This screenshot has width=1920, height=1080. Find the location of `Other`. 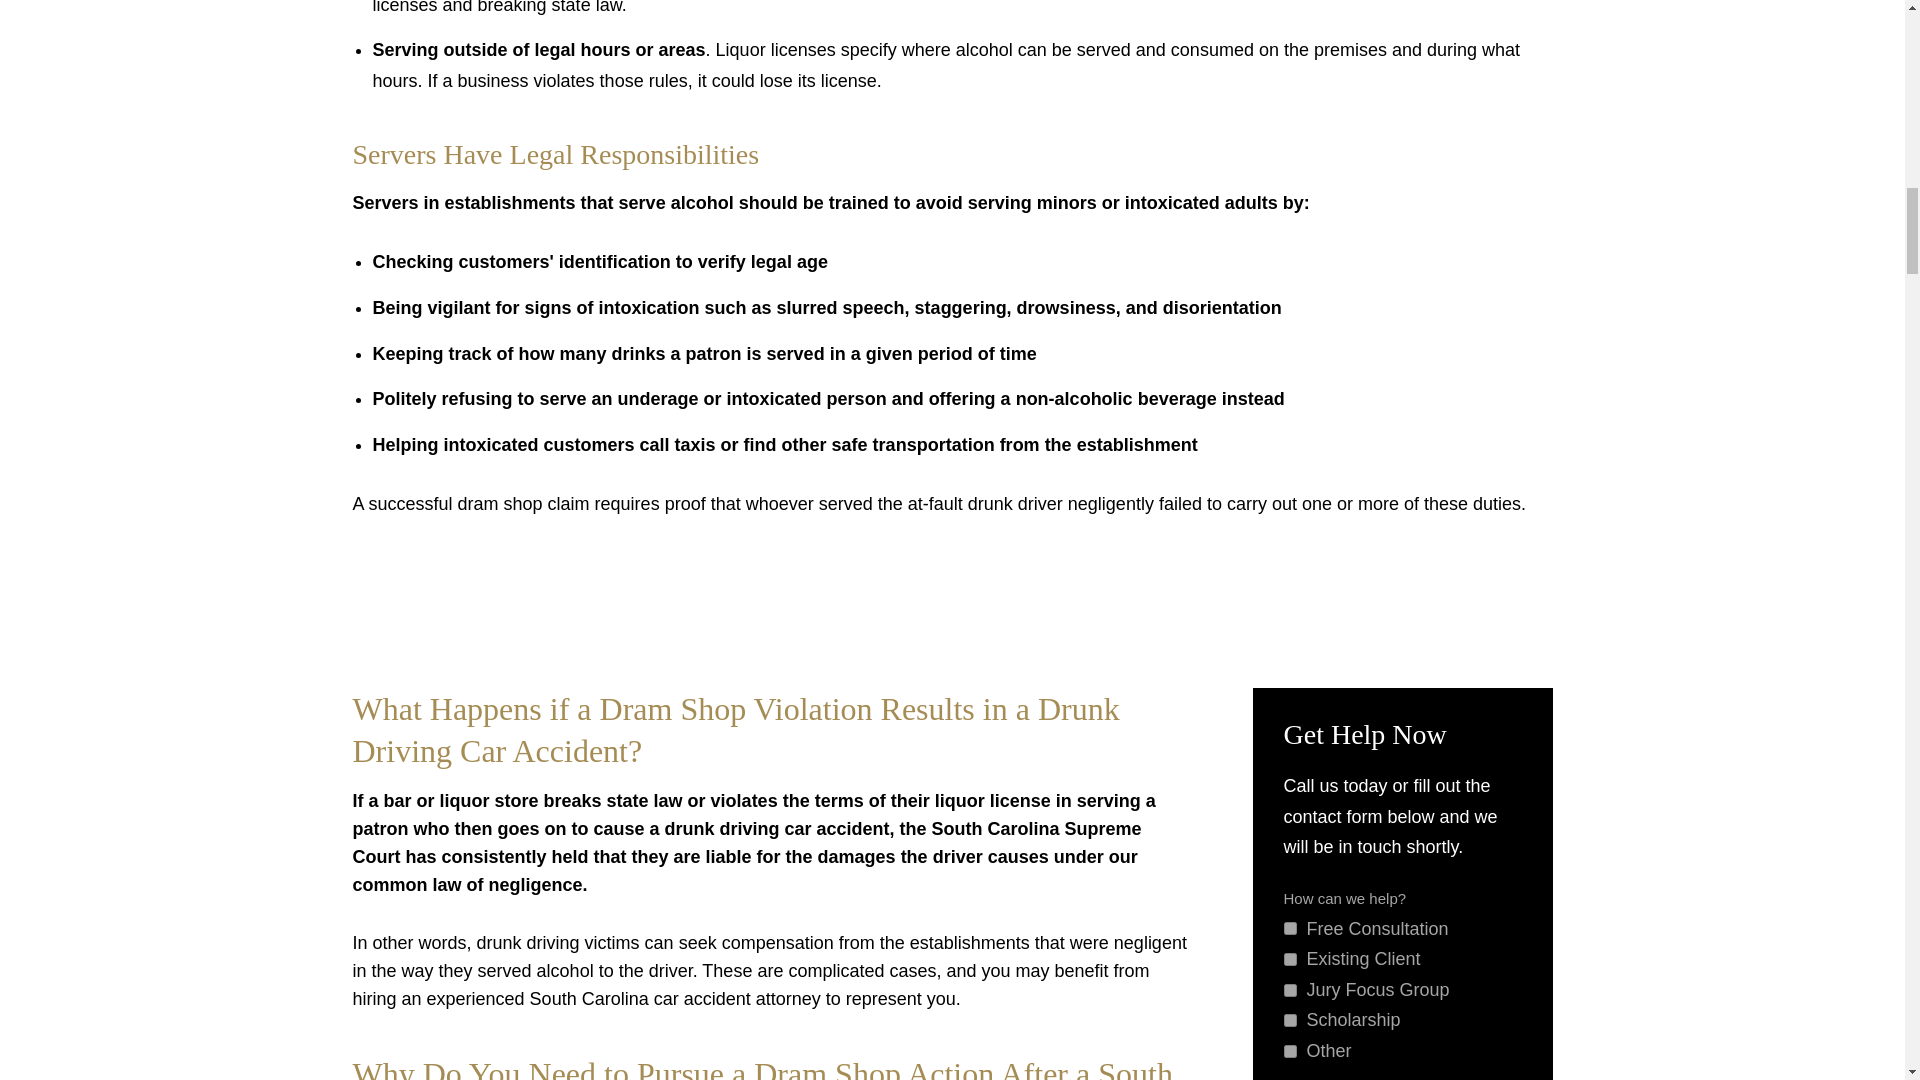

Other is located at coordinates (1290, 1052).